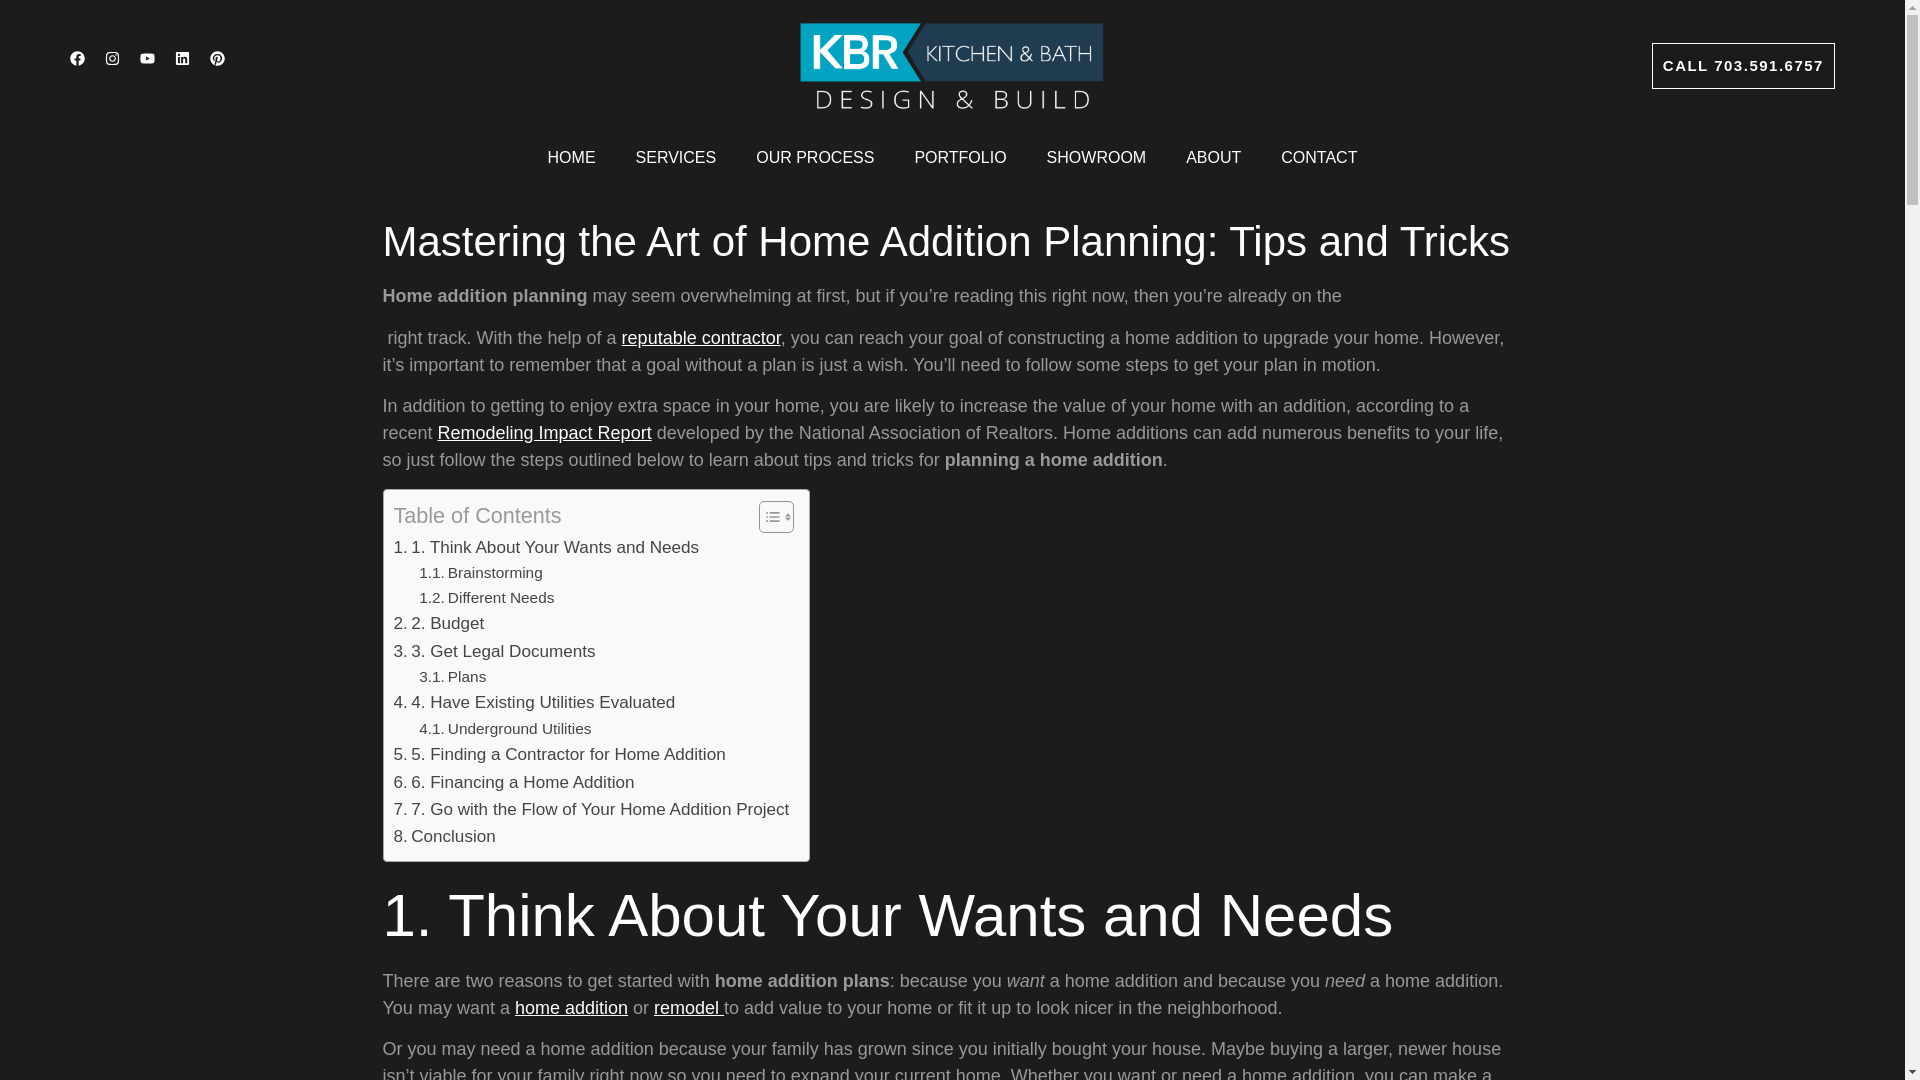  Describe the element at coordinates (572, 104) in the screenshot. I see `HOME` at that location.